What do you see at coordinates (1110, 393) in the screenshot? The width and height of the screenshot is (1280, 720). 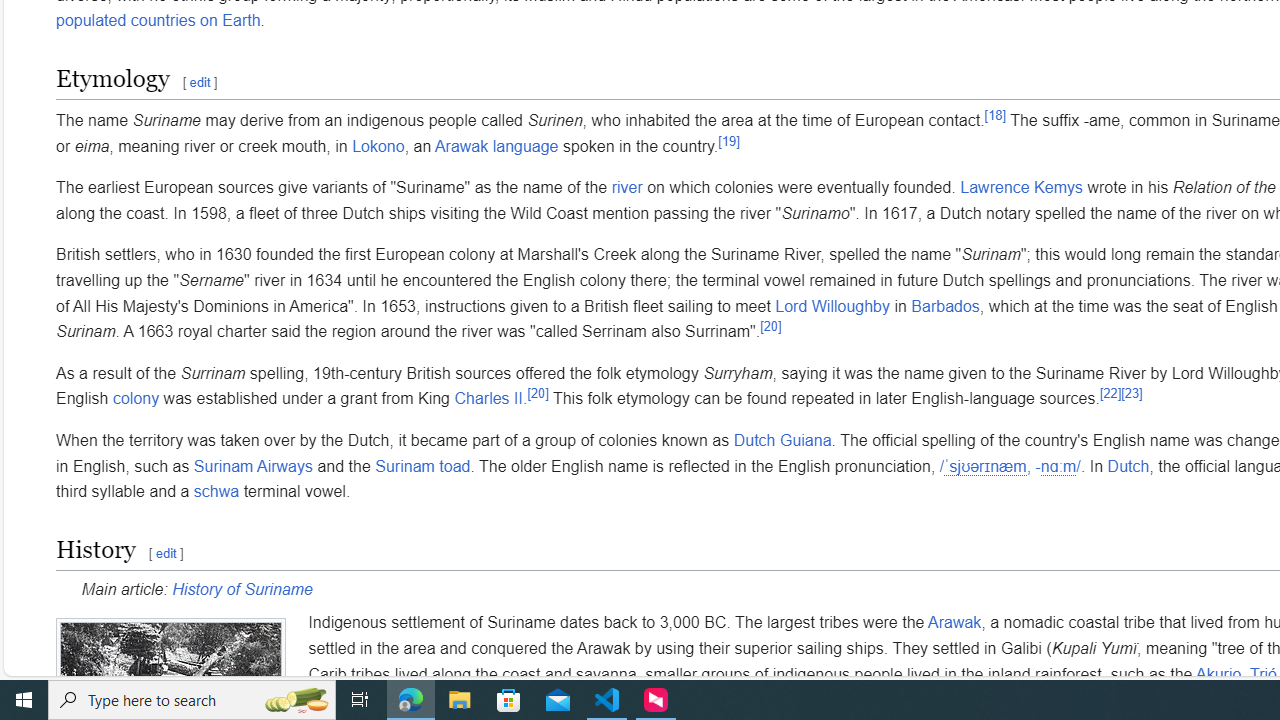 I see `[22]` at bounding box center [1110, 393].